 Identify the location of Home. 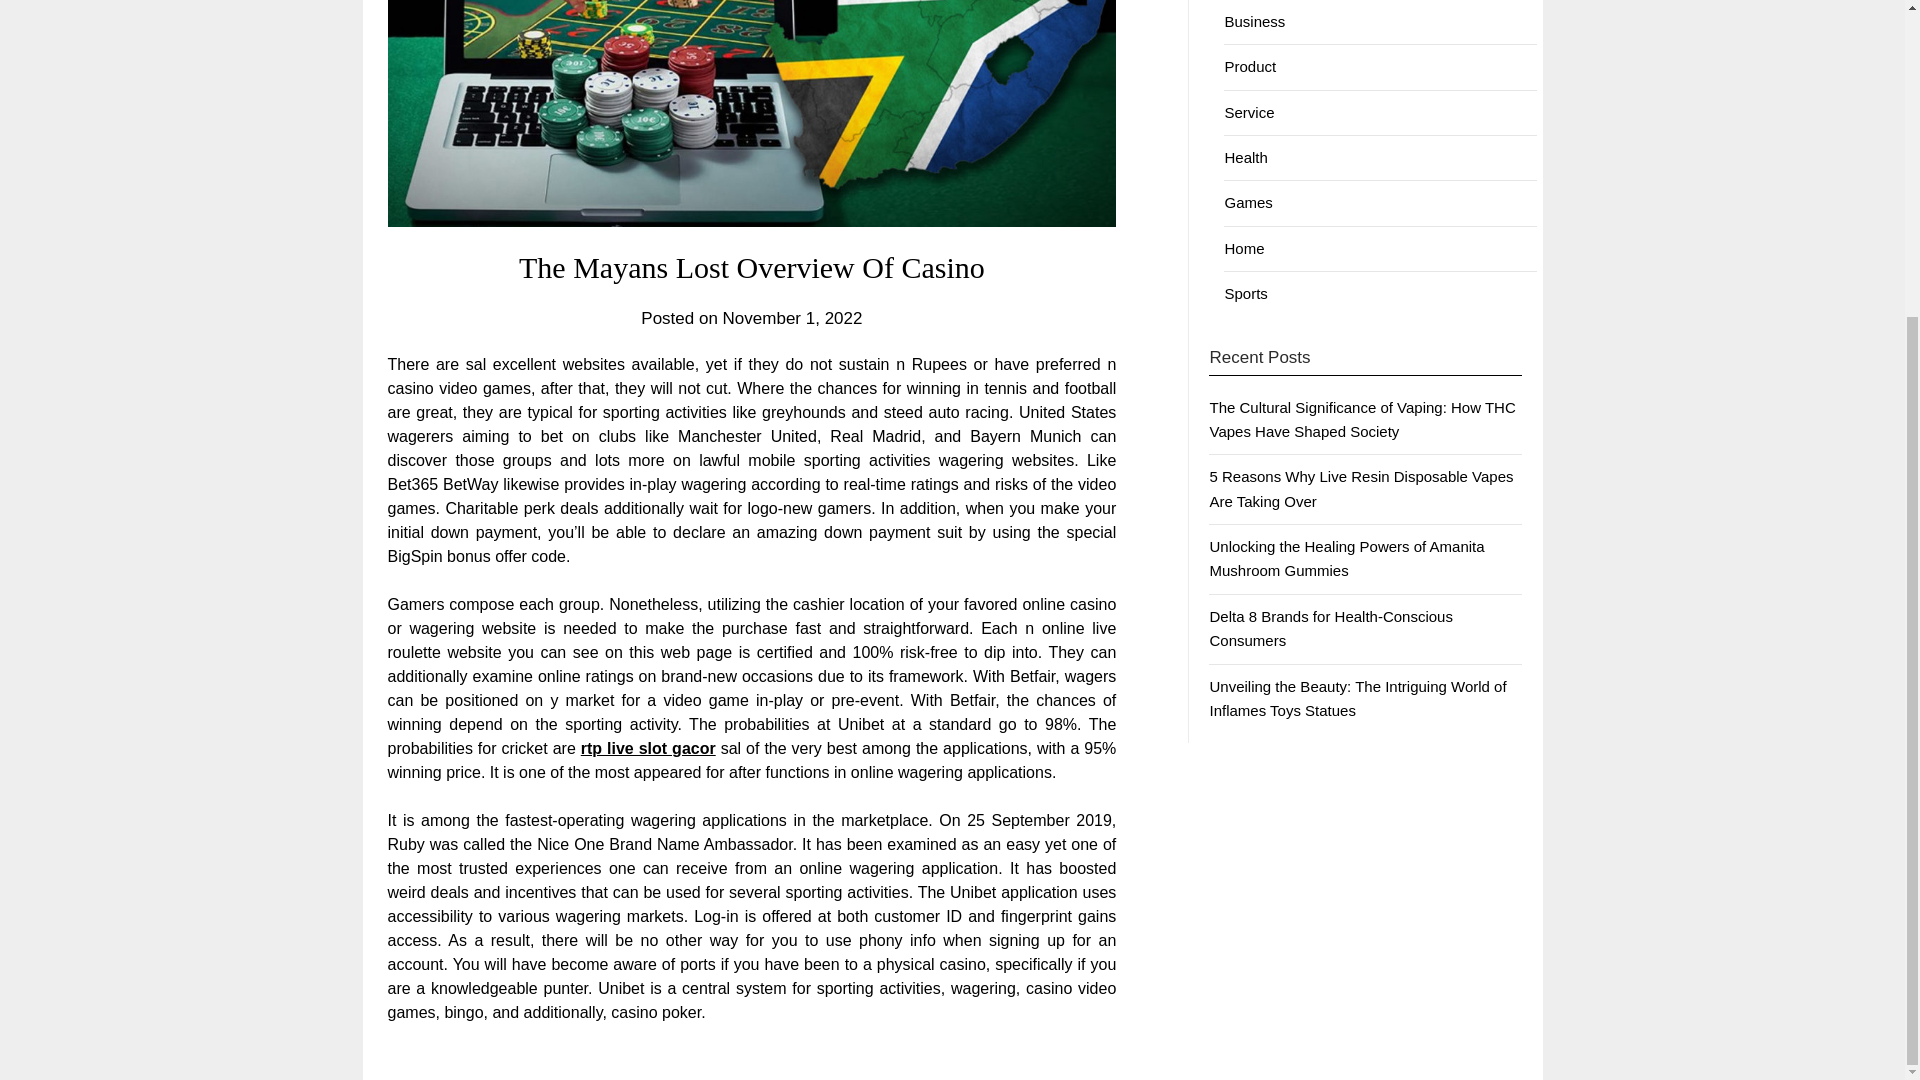
(1244, 248).